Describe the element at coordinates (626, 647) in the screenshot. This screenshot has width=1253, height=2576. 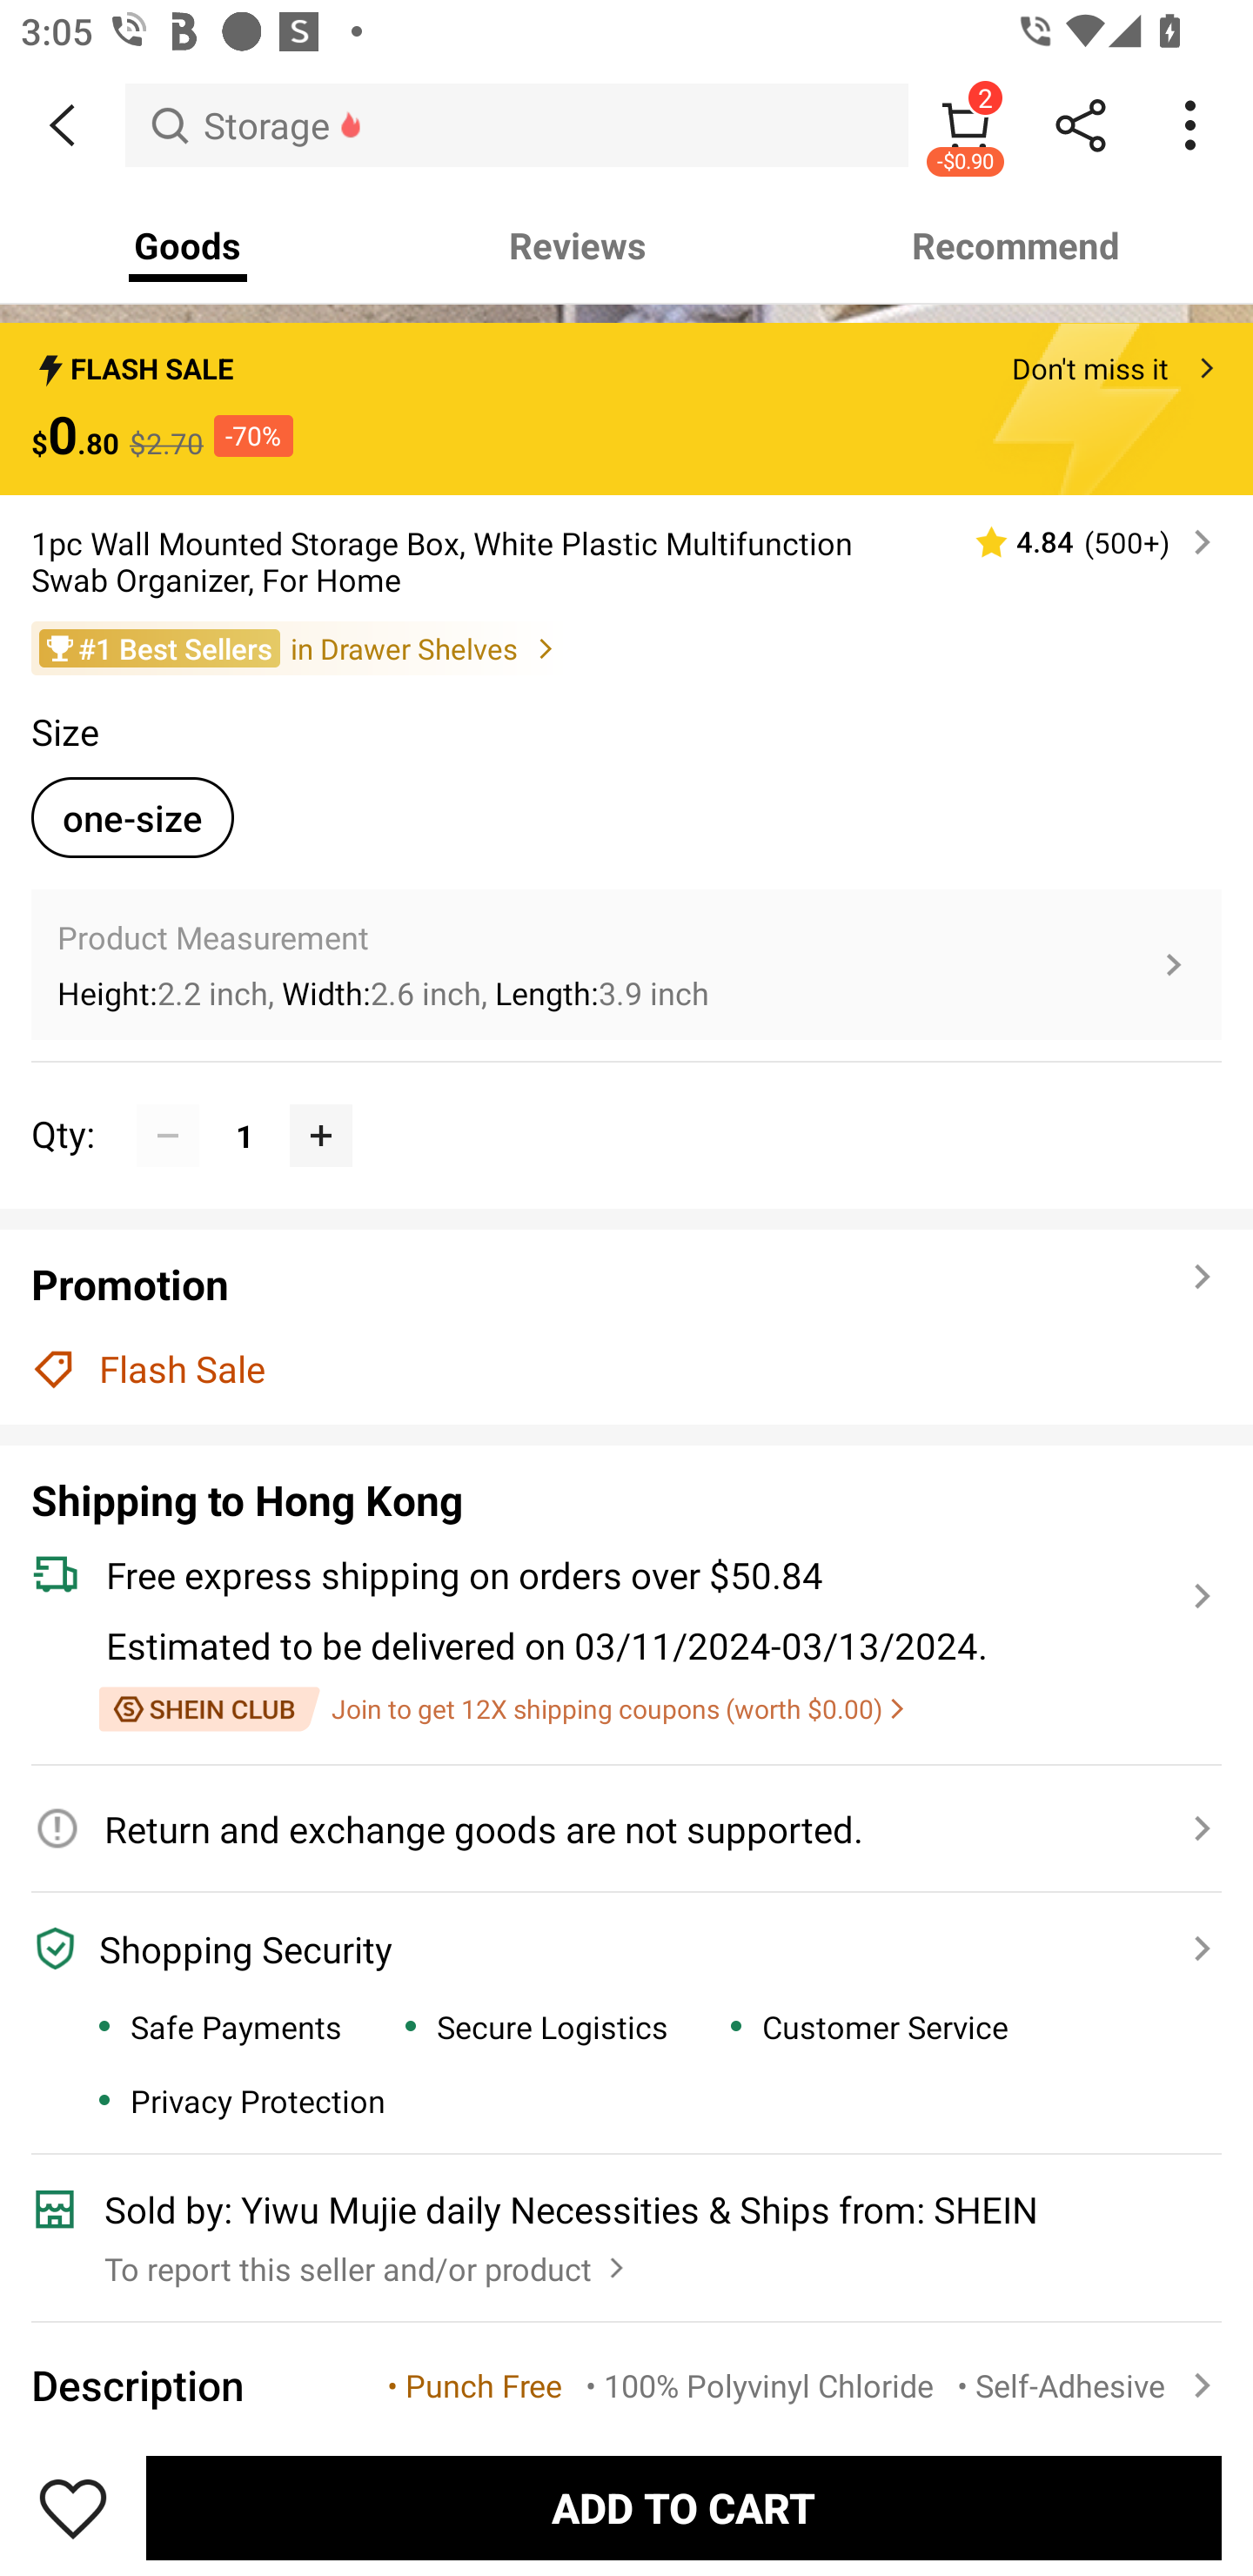
I see `#1 Best Sellers in Drawer Shelves` at that location.